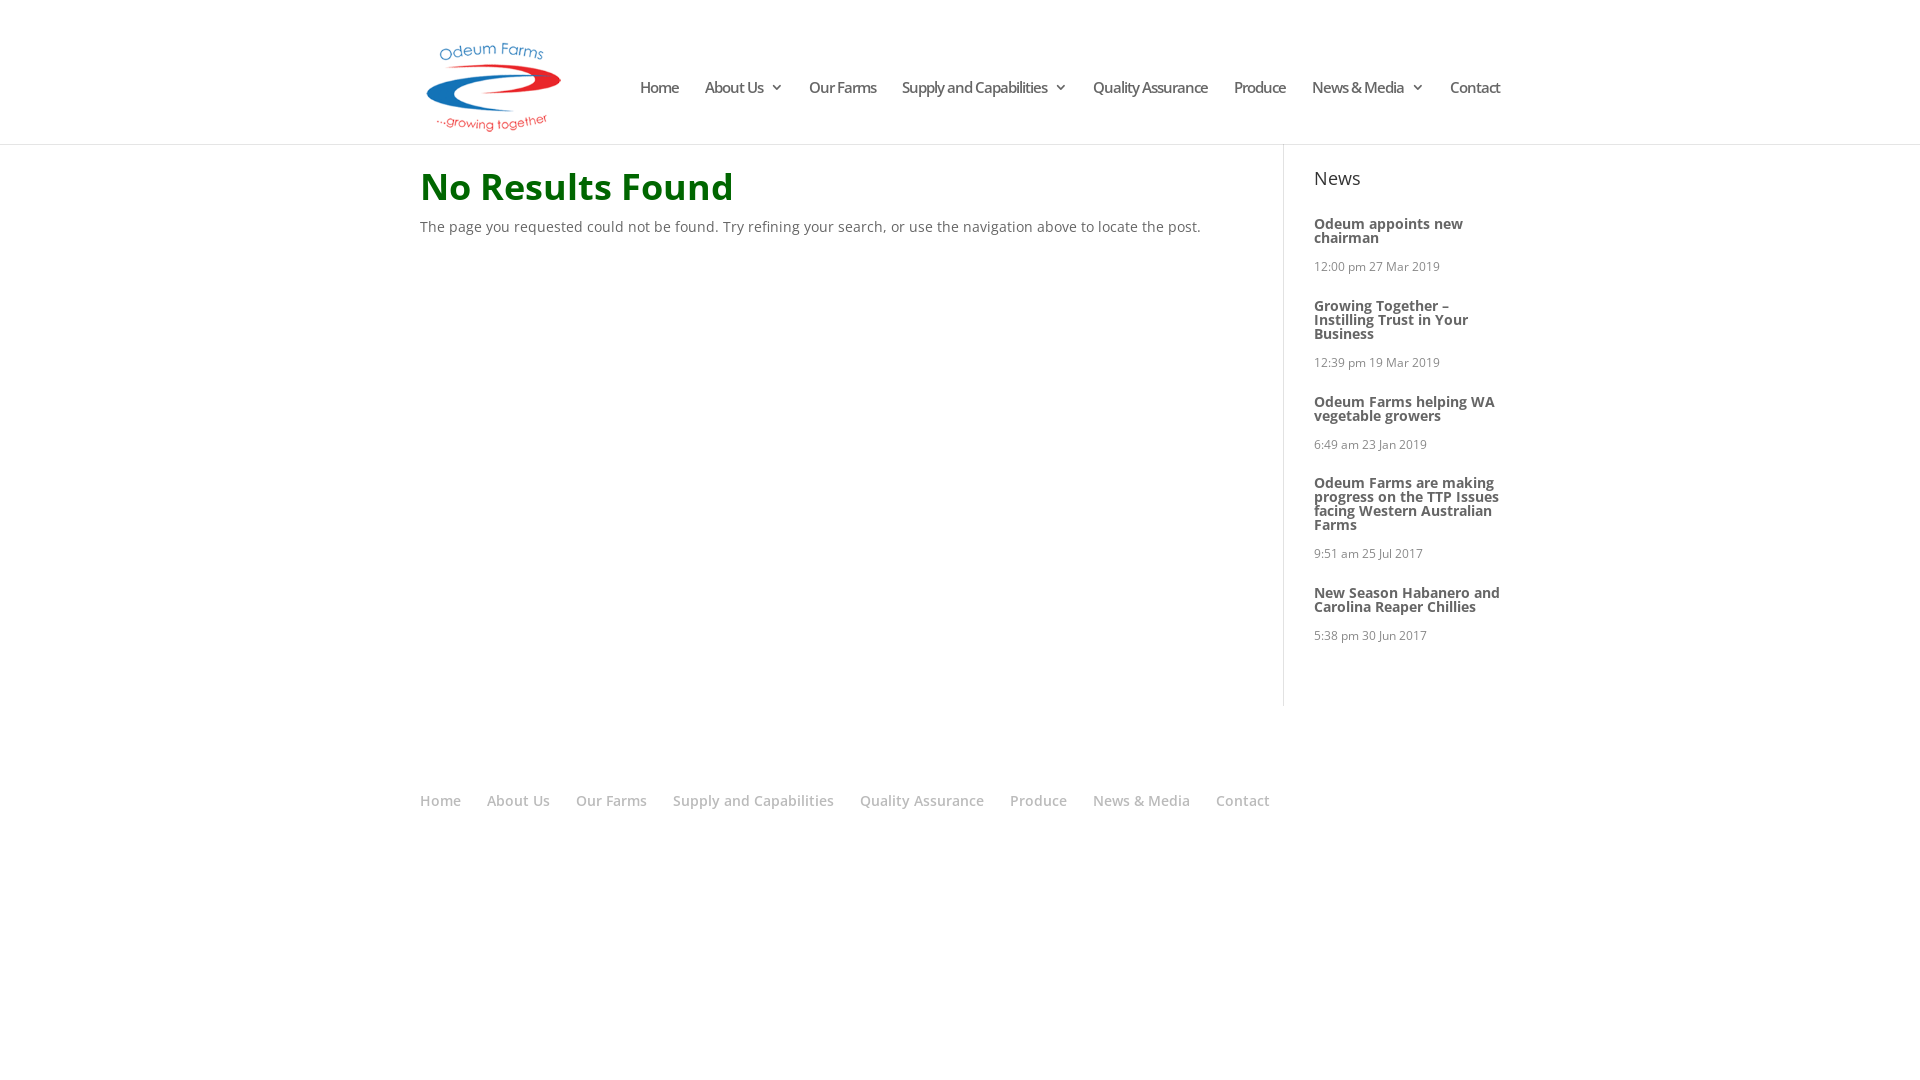  I want to click on About Us, so click(744, 112).